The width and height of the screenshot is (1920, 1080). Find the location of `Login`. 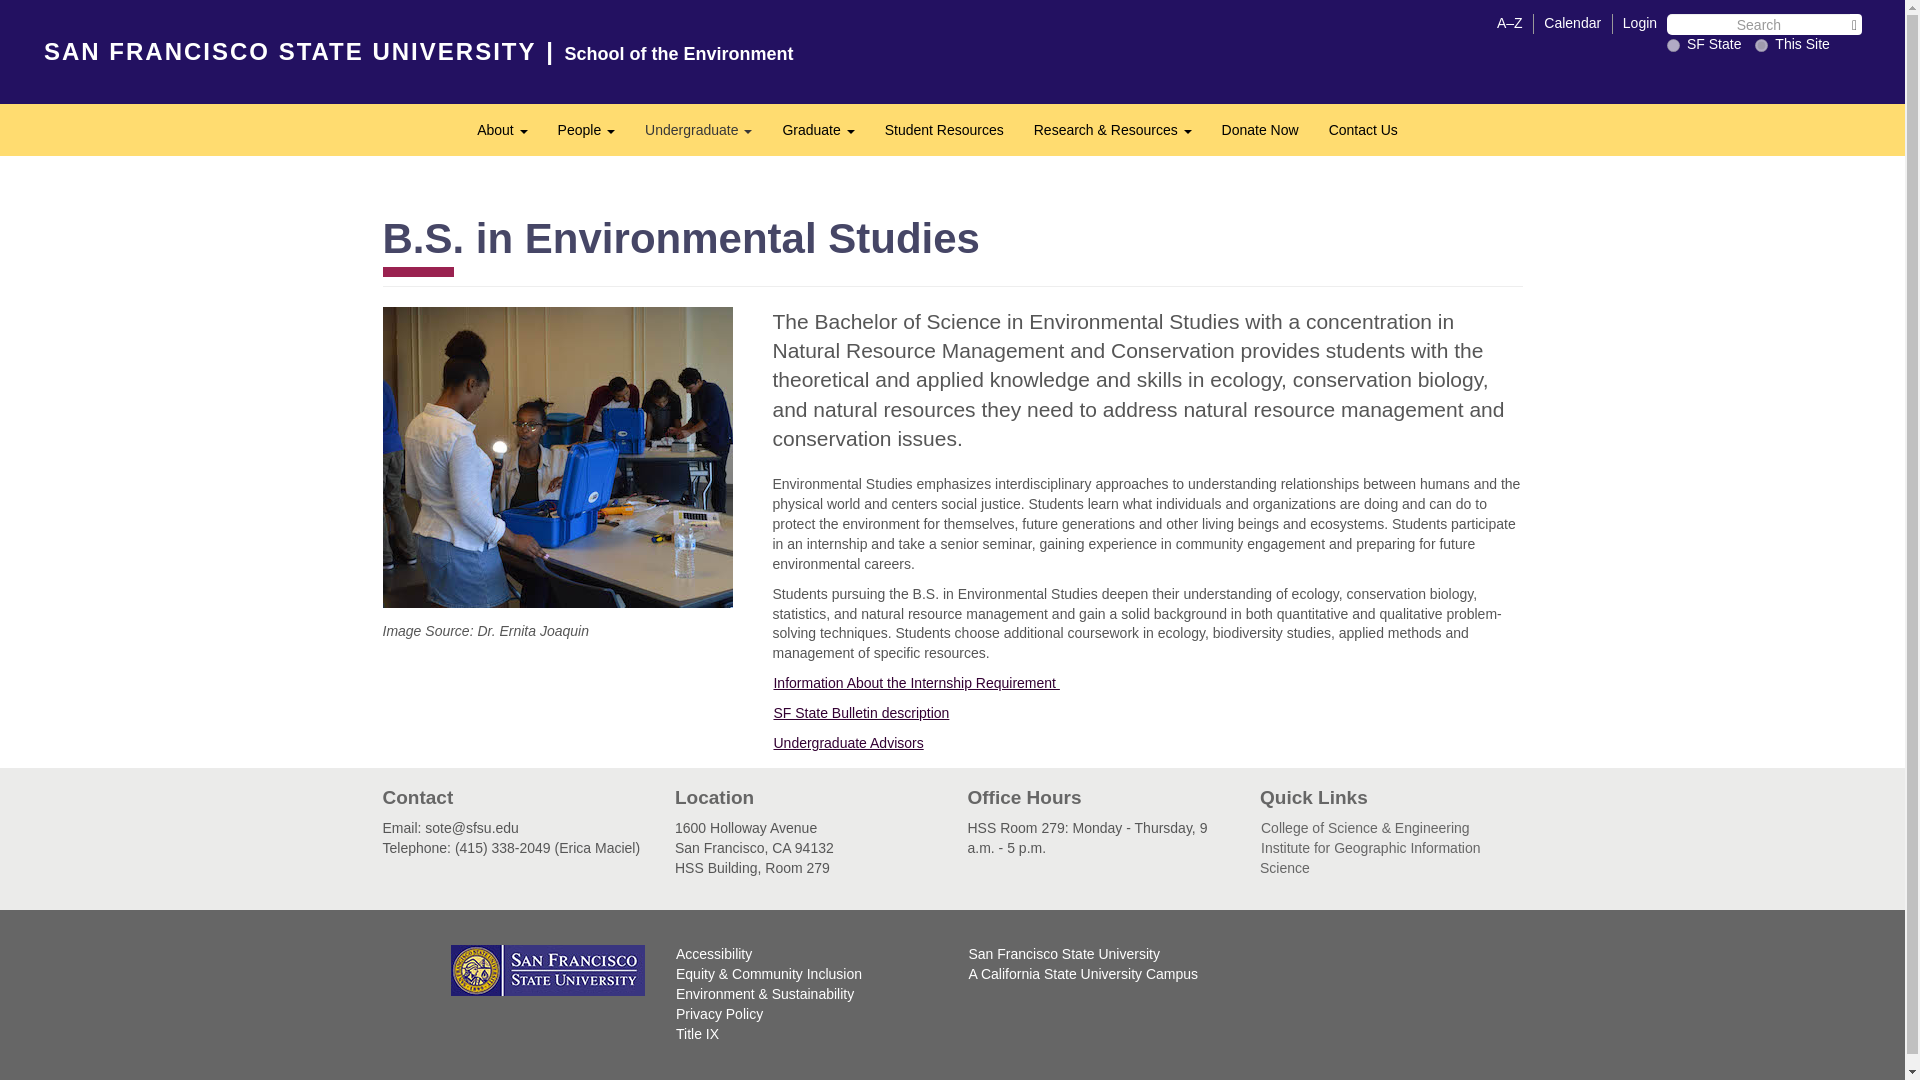

Login is located at coordinates (1761, 44).